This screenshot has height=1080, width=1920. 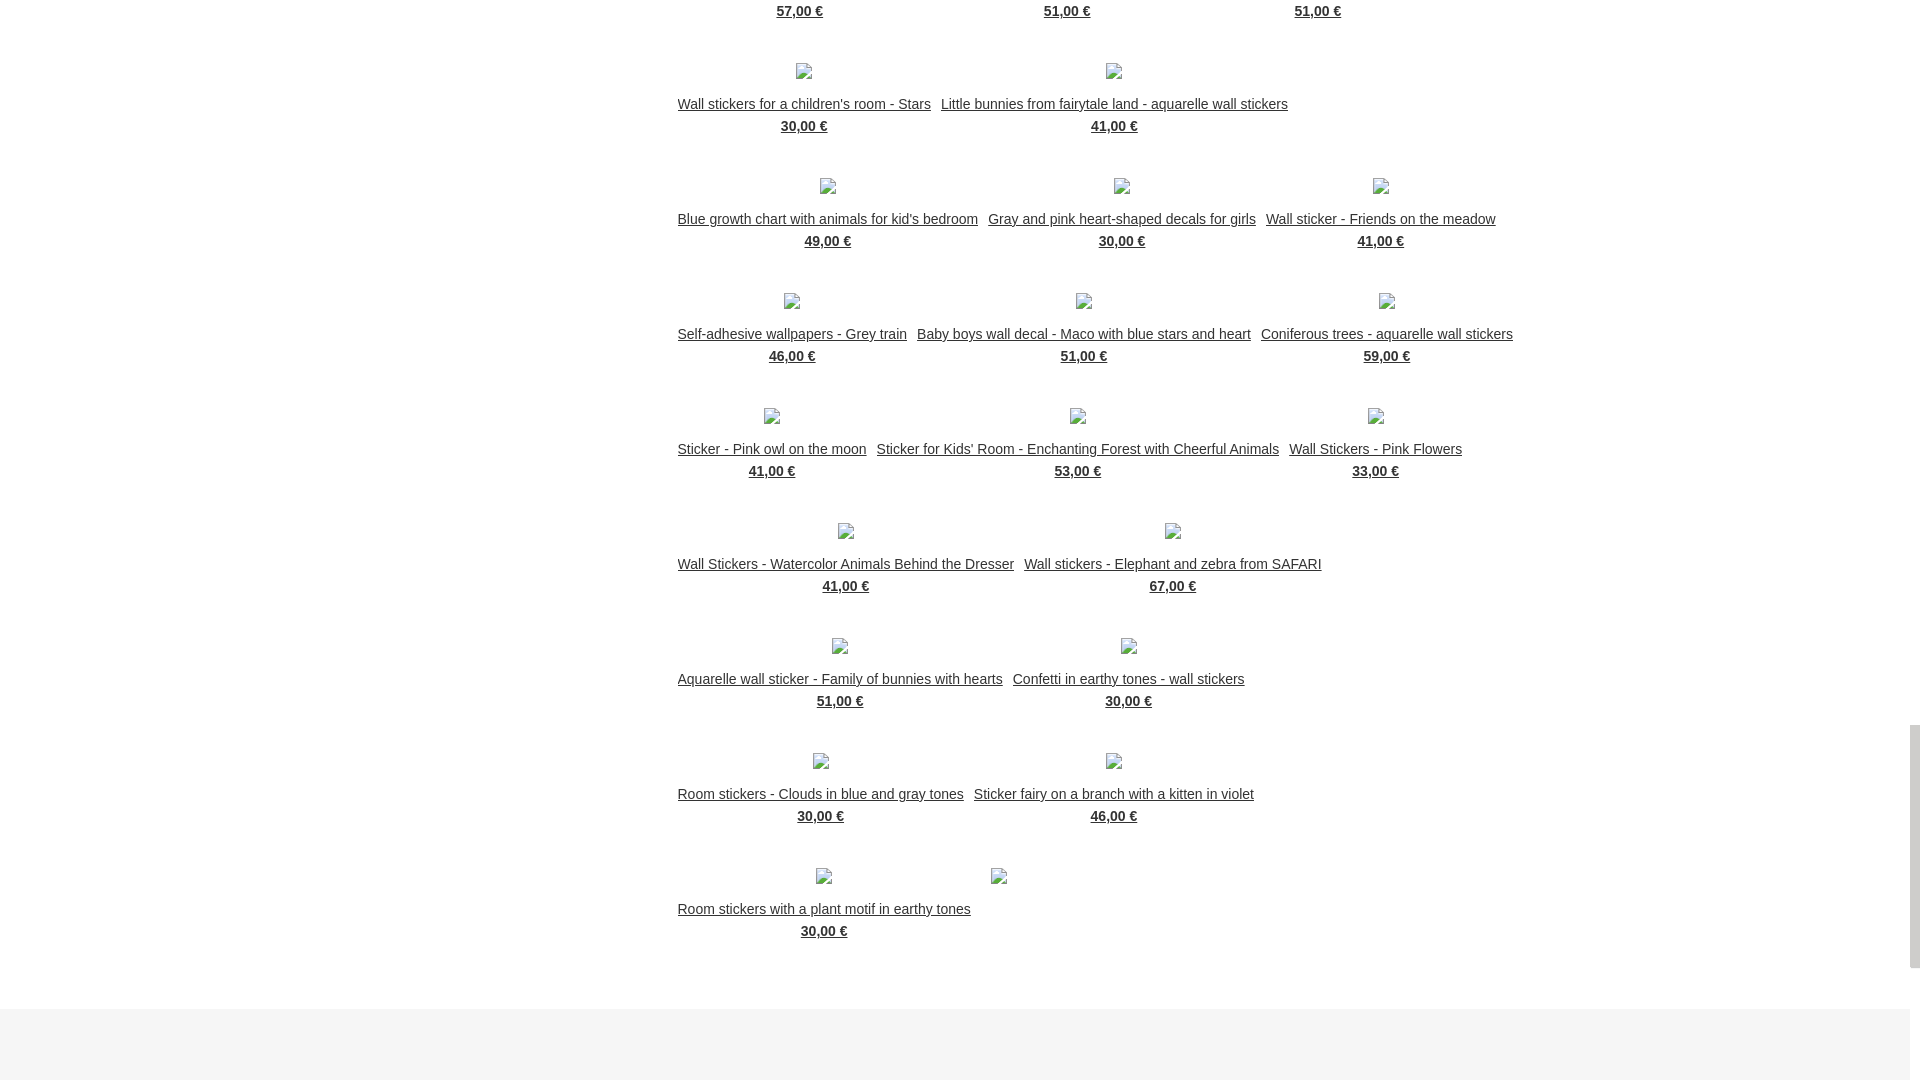 What do you see at coordinates (1386, 332) in the screenshot?
I see `Coniferous trees - aquarelle wall stickers` at bounding box center [1386, 332].